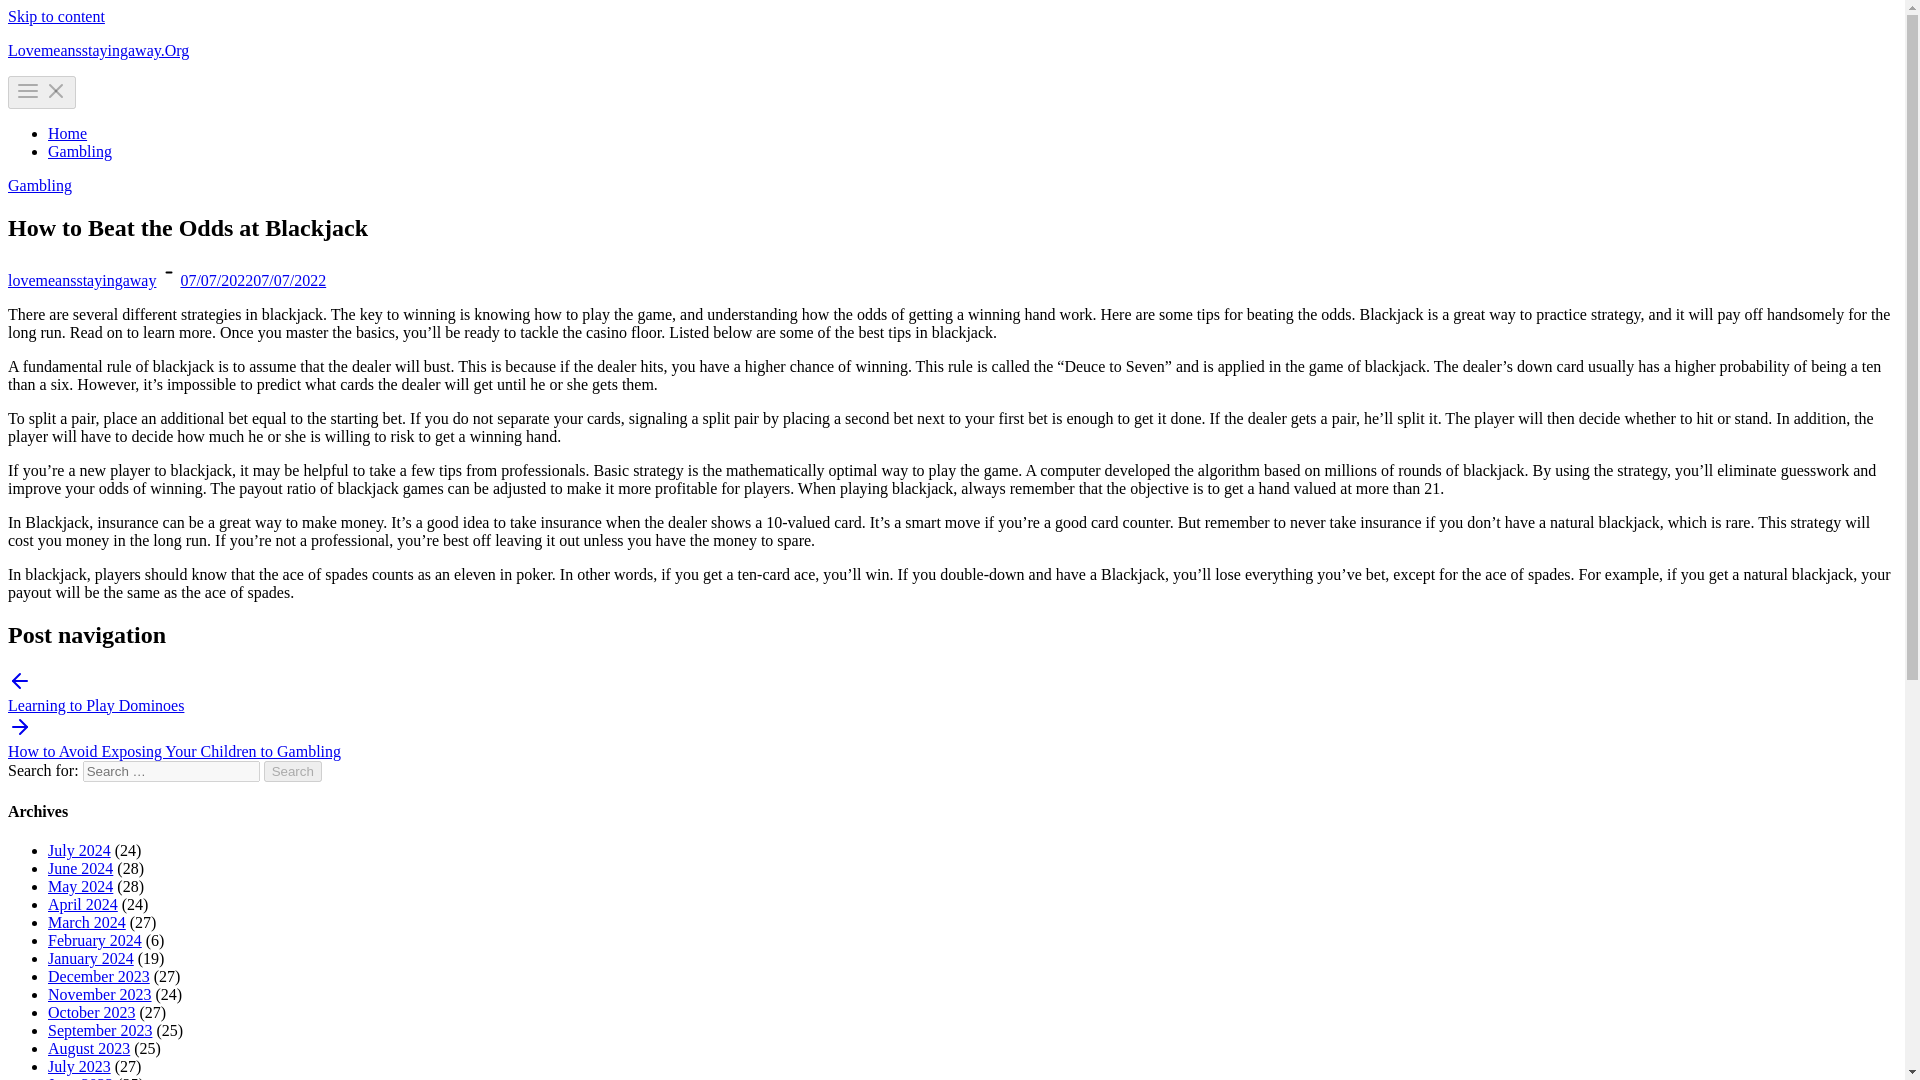  I want to click on lovemeansstayingaway, so click(81, 280).